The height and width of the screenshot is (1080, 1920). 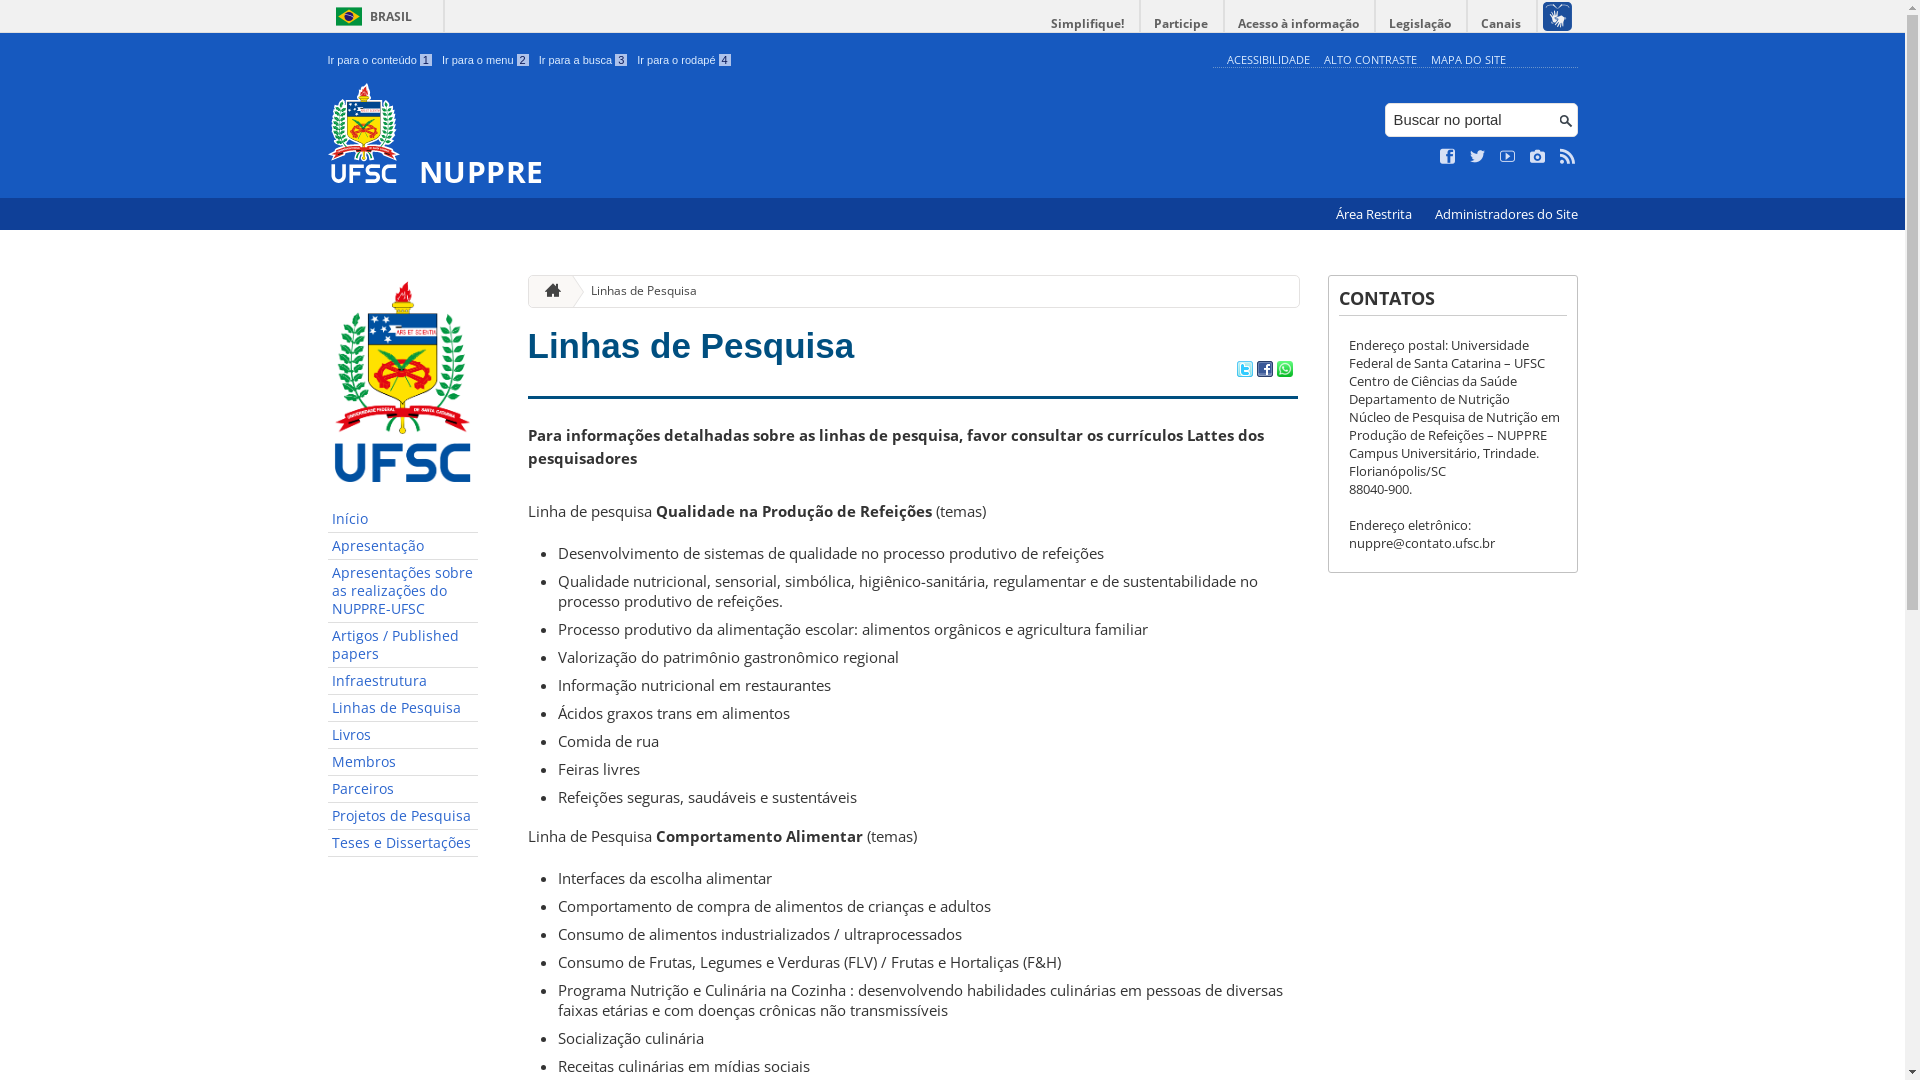 I want to click on Artigos / Published papers, so click(x=403, y=646).